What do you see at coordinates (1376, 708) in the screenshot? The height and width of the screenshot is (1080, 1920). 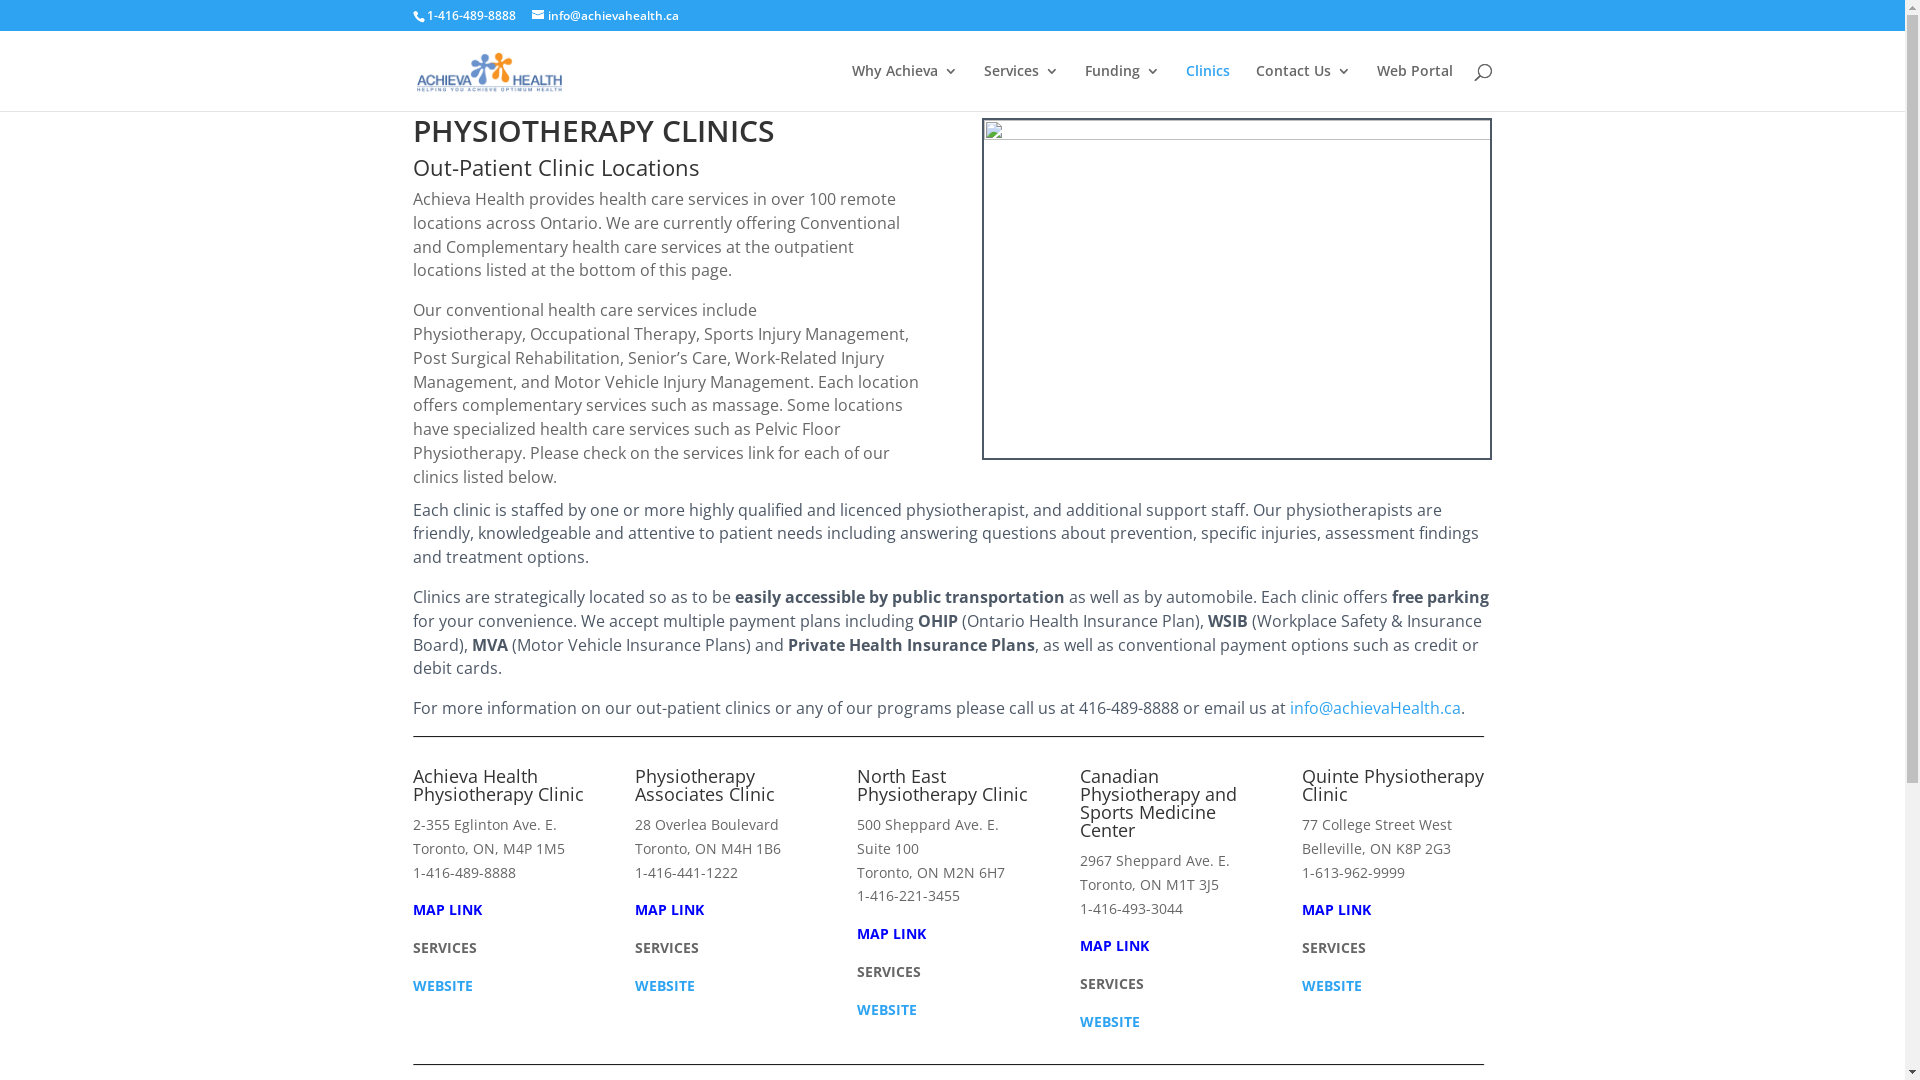 I see `info@achievaHealth.ca` at bounding box center [1376, 708].